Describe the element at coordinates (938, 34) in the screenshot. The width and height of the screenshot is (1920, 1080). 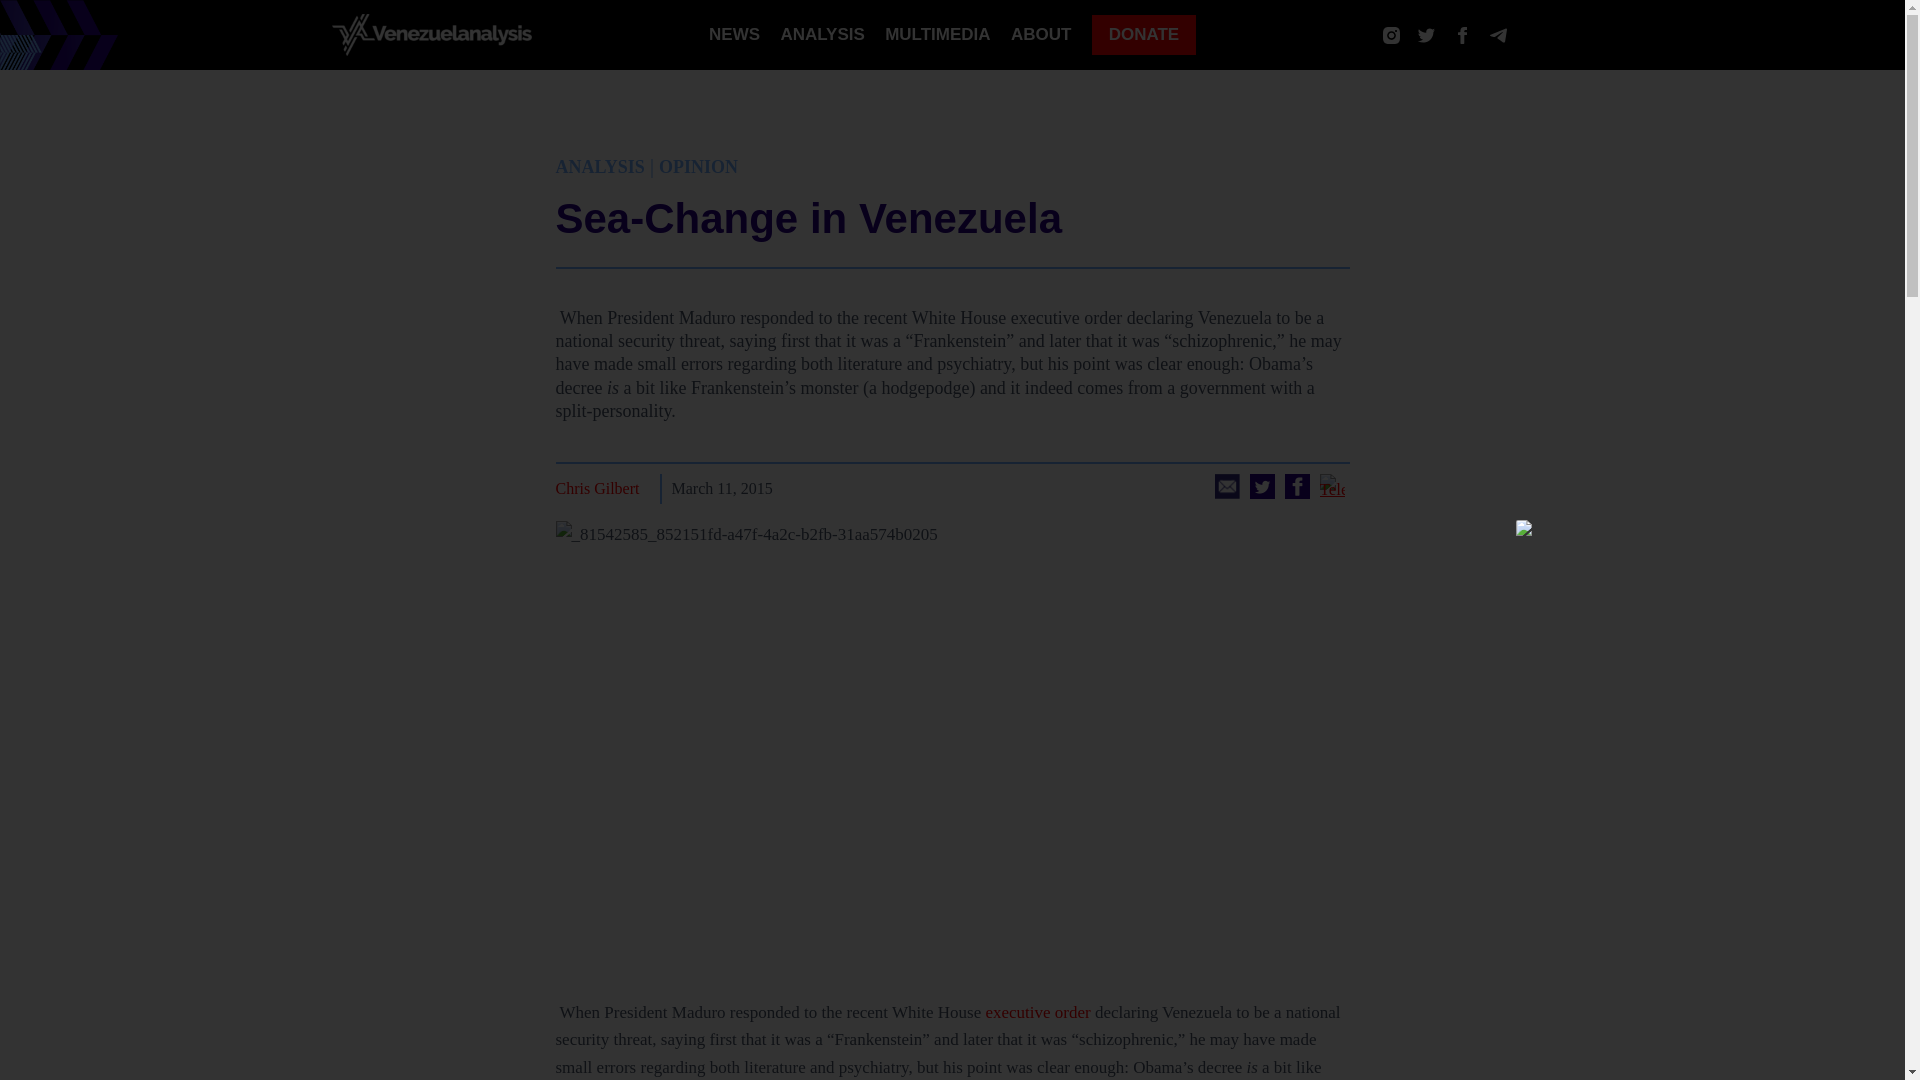
I see `MULTIMEDIA` at that location.